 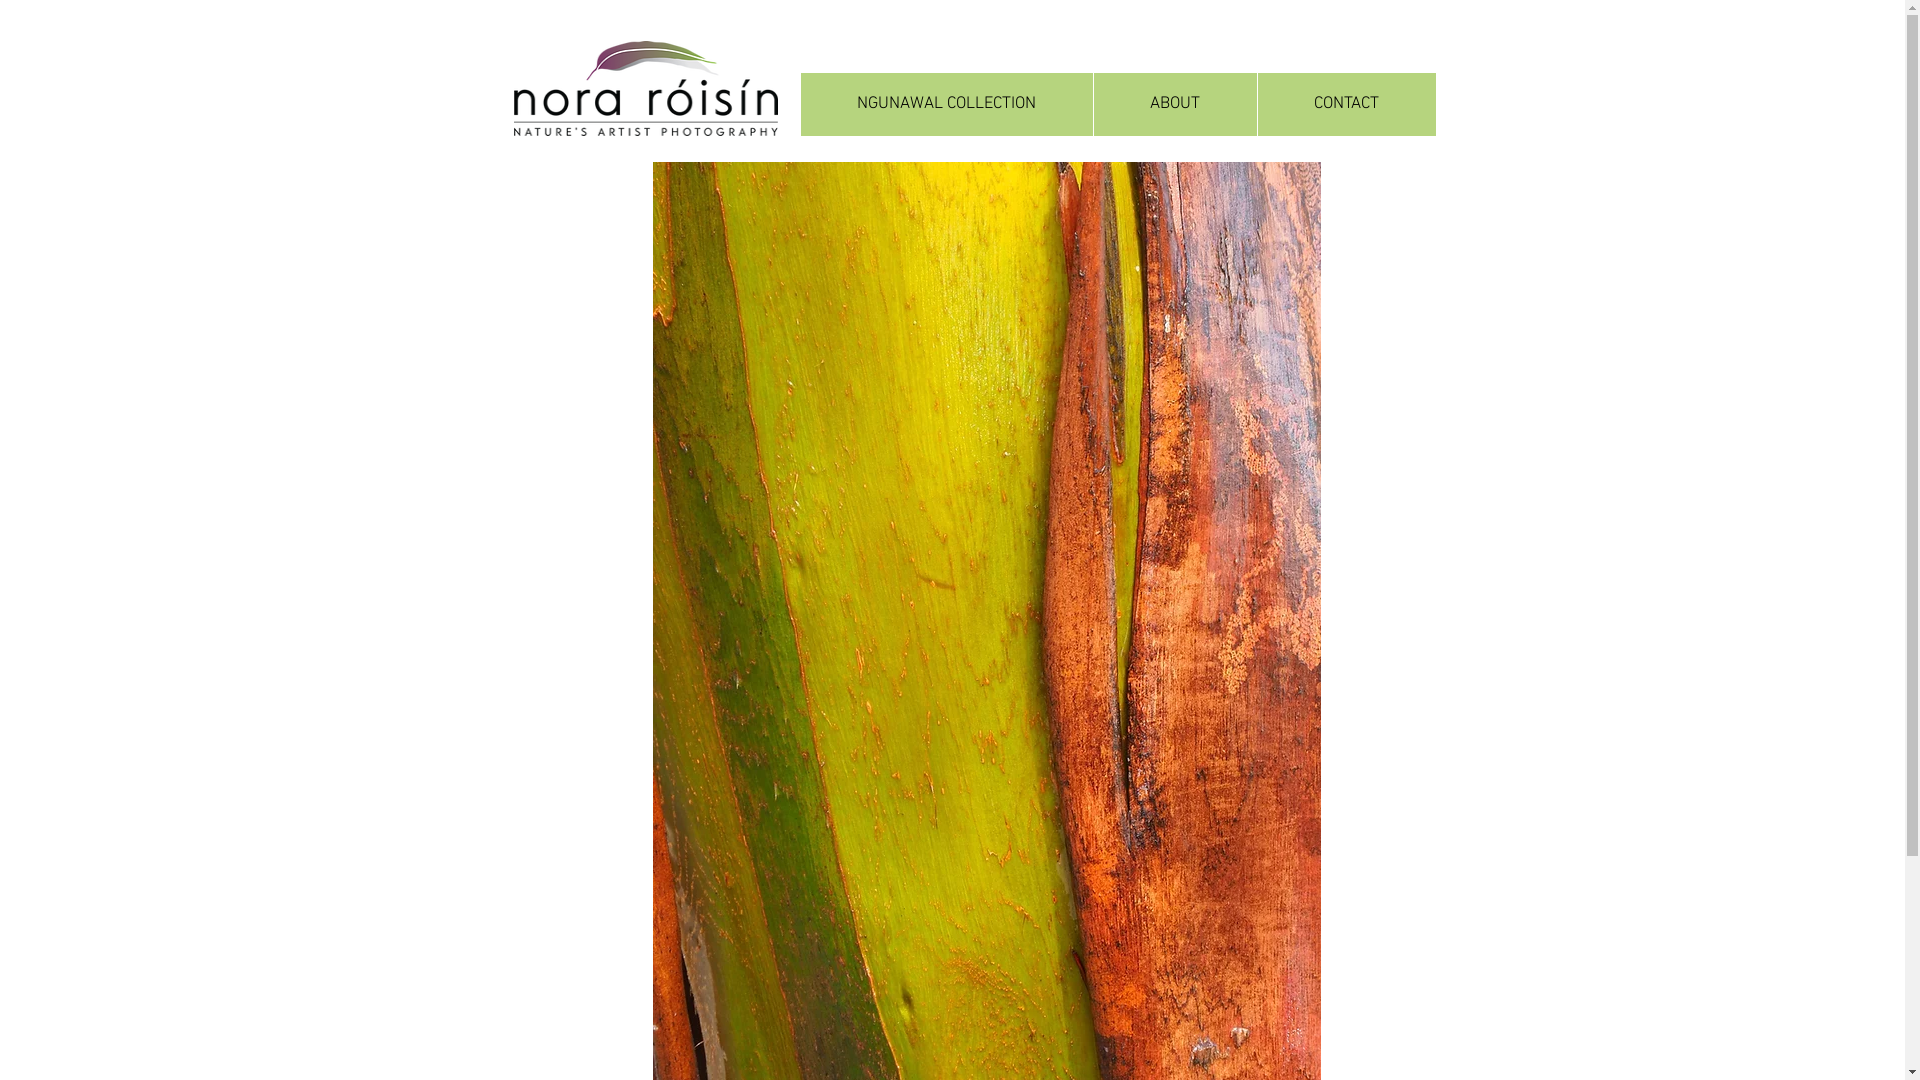 I want to click on CONTACT, so click(x=1346, y=104).